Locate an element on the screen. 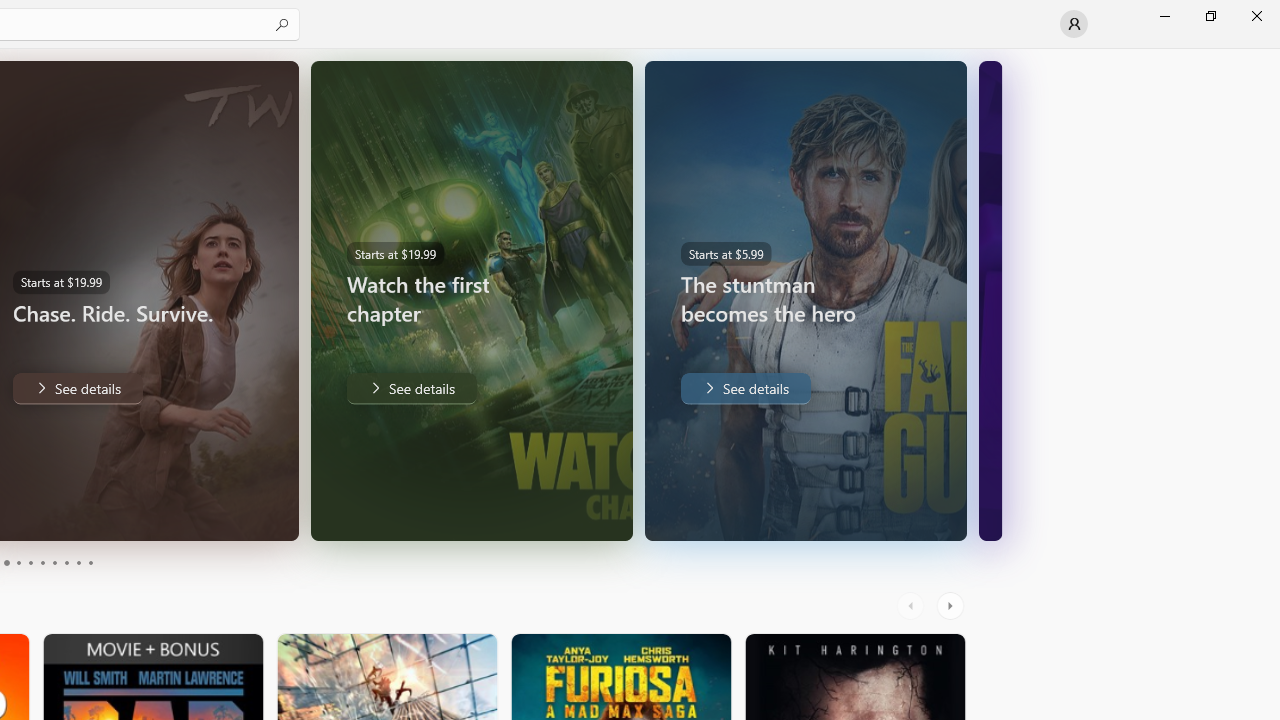 The width and height of the screenshot is (1280, 720). AutomationID: LeftScrollButton is located at coordinates (913, 606).